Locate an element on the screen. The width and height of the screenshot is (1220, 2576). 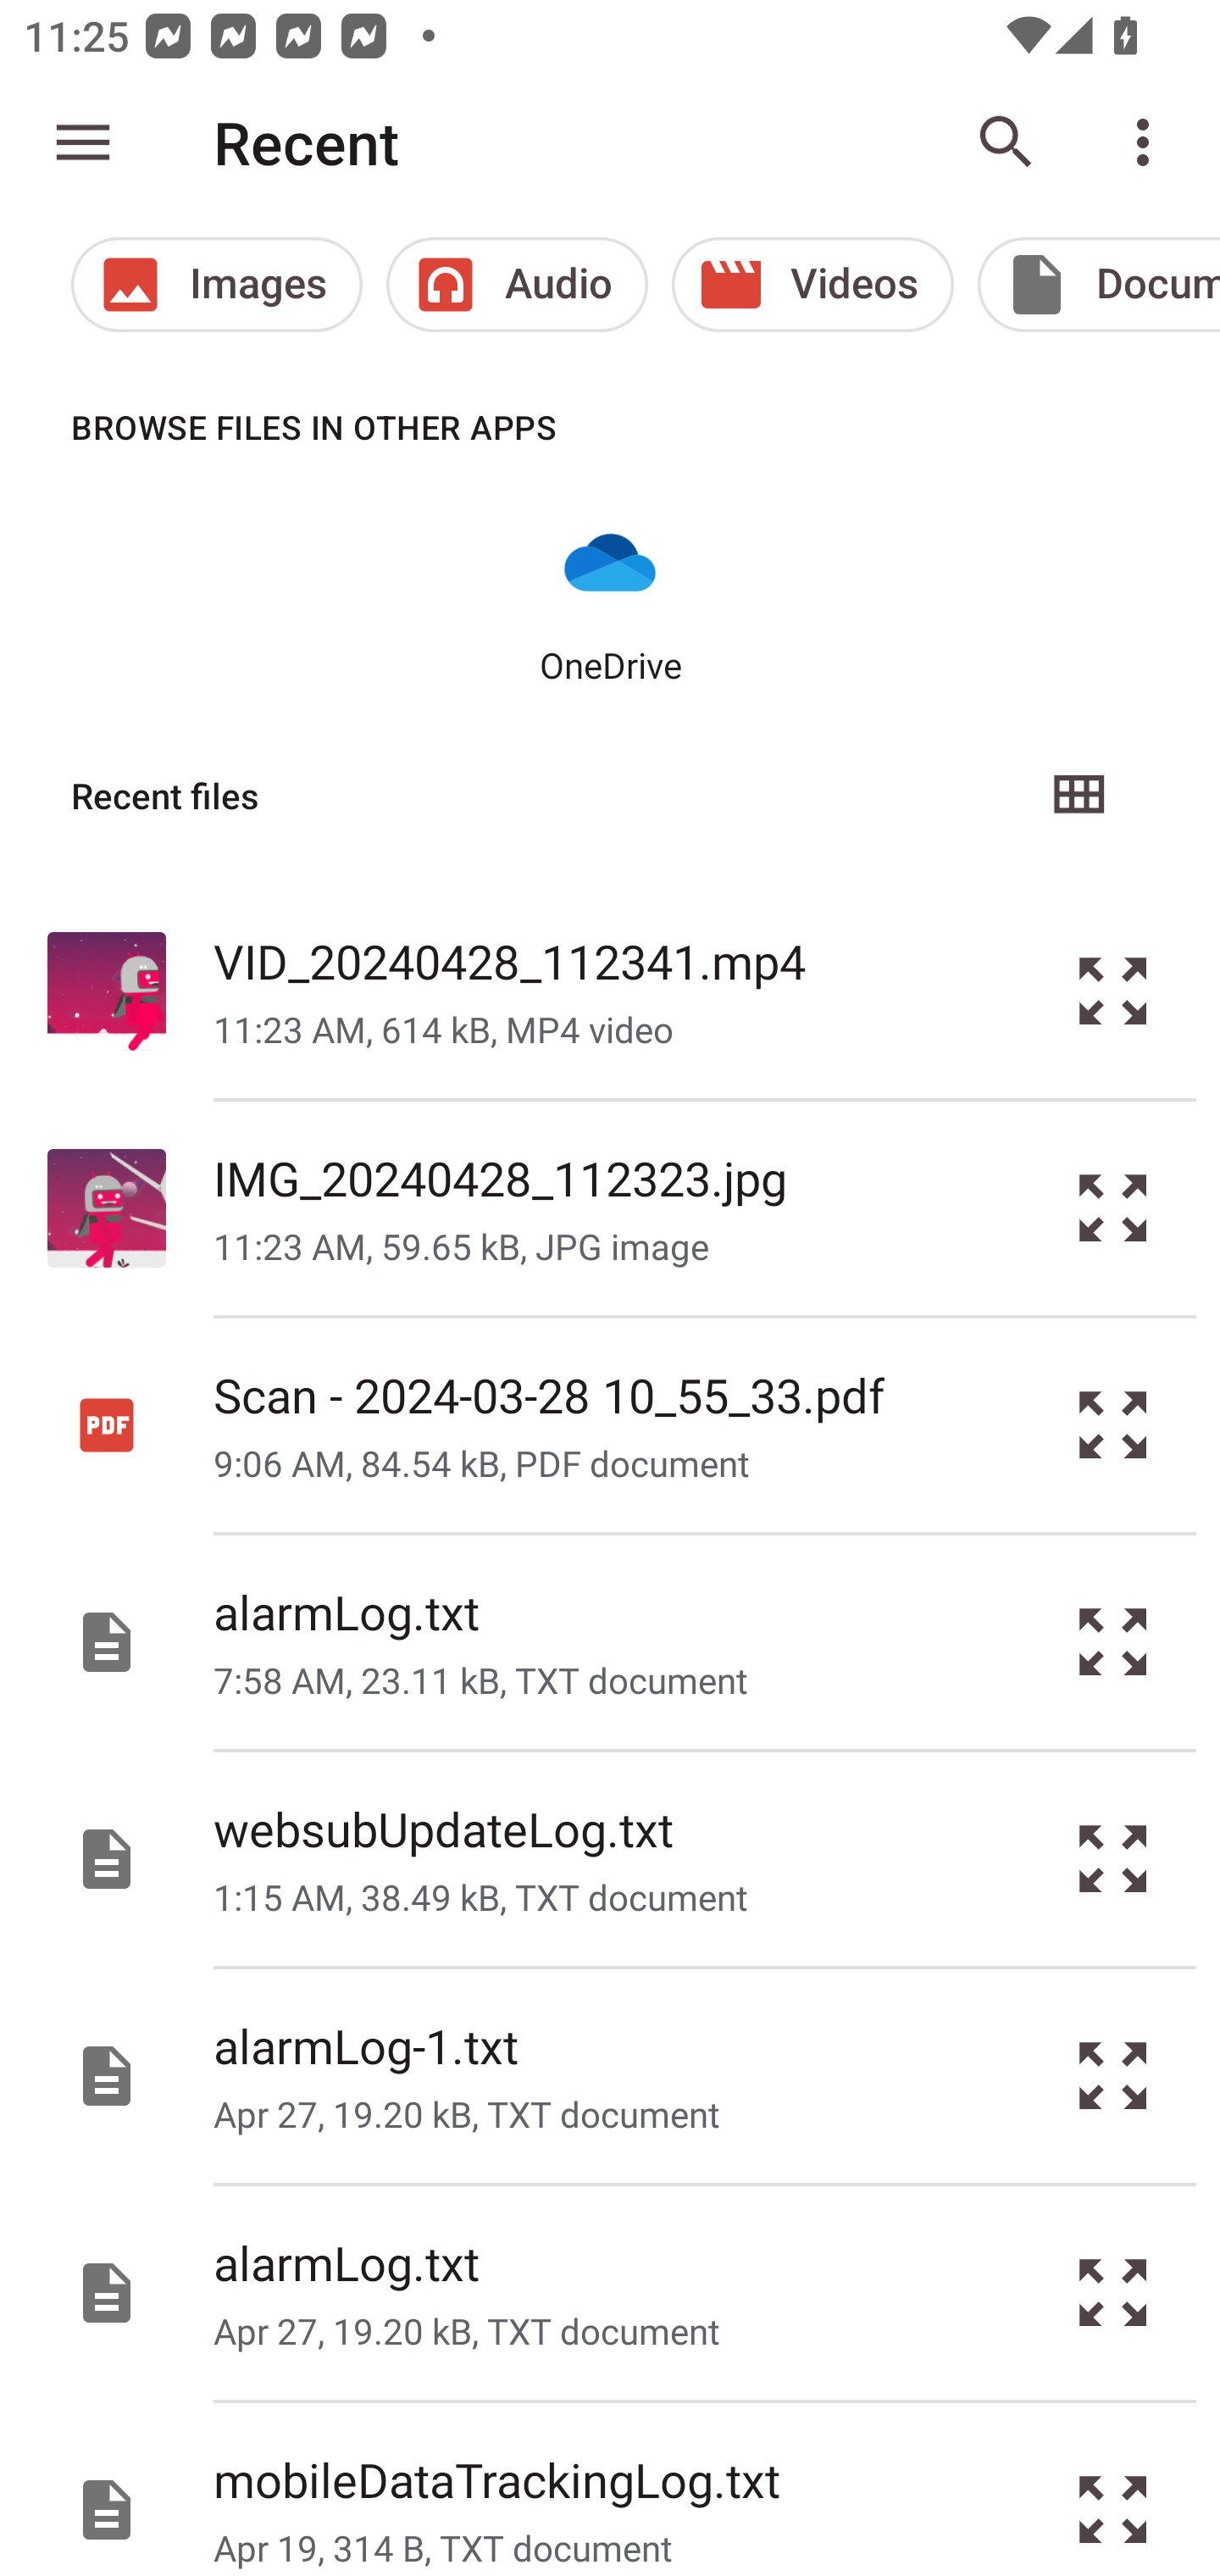
Search is located at coordinates (1006, 142).